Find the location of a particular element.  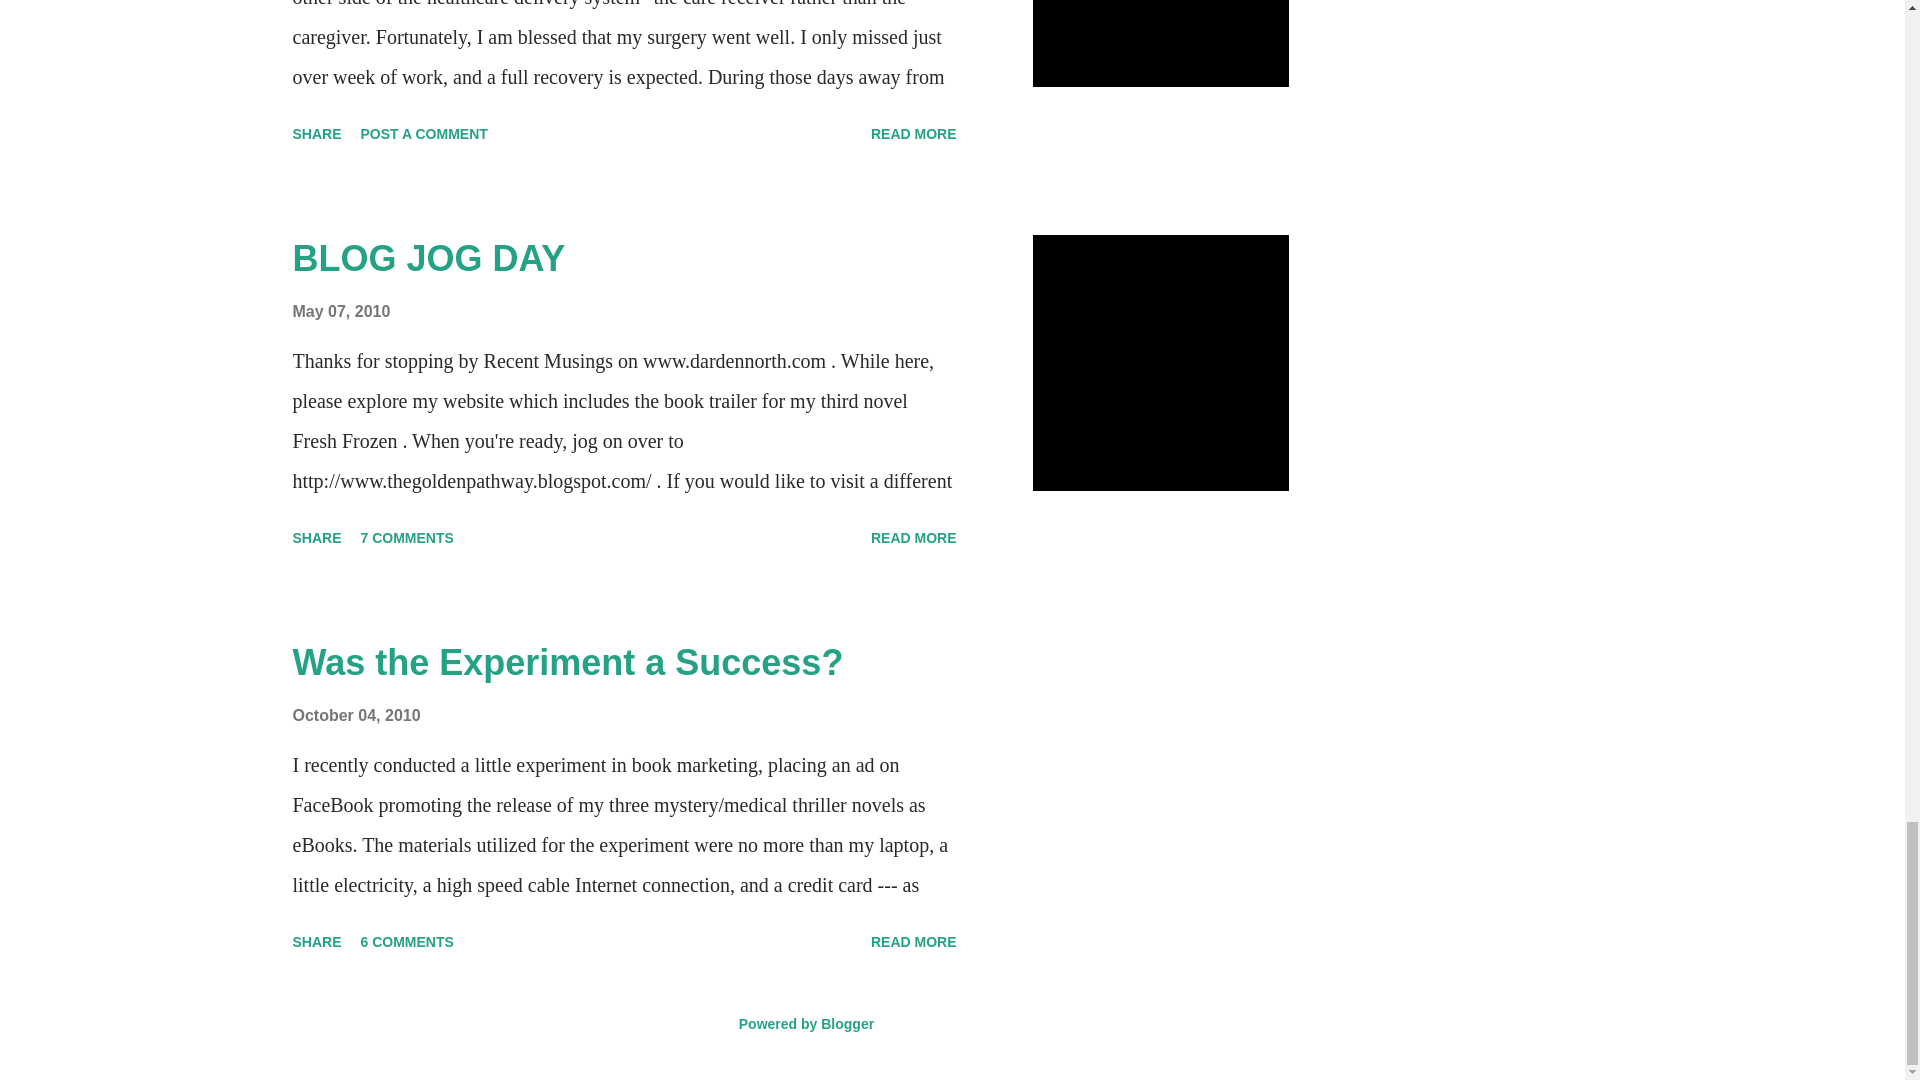

READ MORE is located at coordinates (914, 538).